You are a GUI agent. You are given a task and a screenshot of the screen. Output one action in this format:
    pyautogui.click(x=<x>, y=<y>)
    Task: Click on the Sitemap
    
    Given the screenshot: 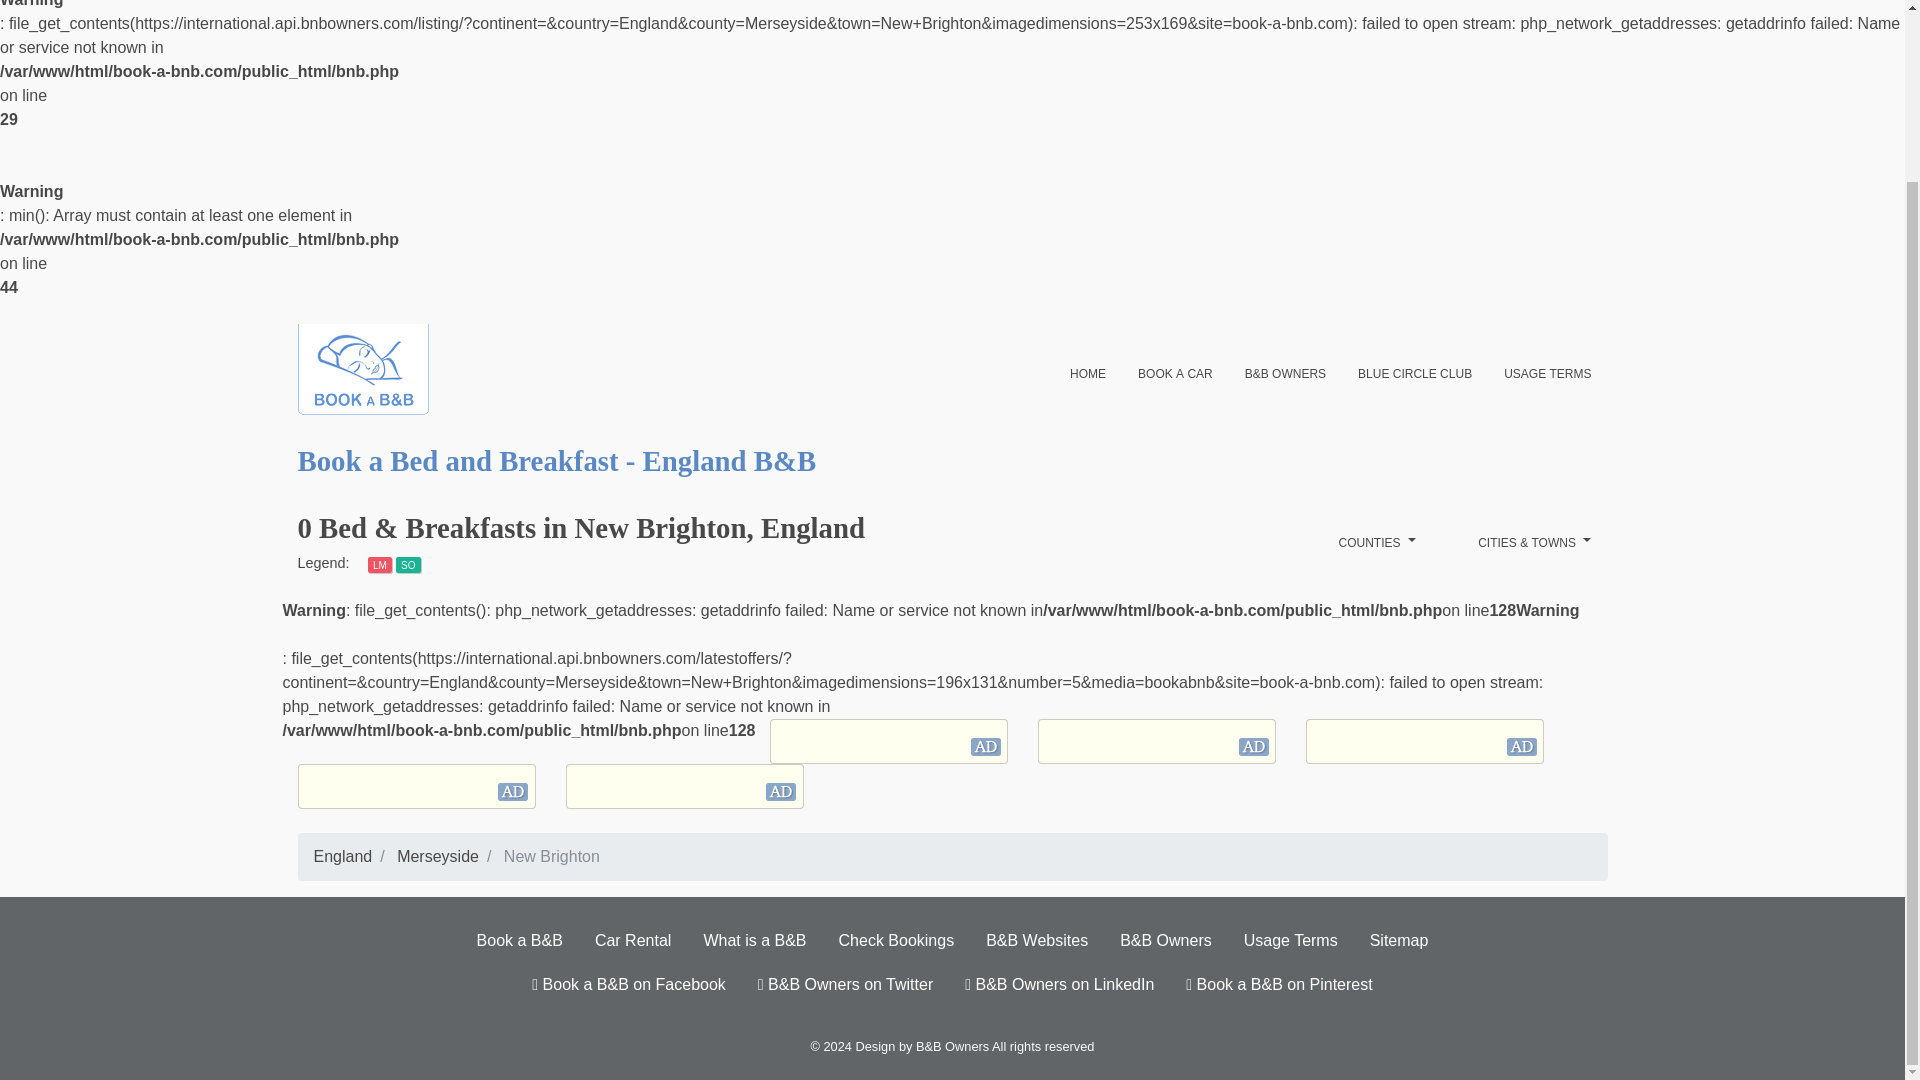 What is the action you would take?
    pyautogui.click(x=1399, y=941)
    